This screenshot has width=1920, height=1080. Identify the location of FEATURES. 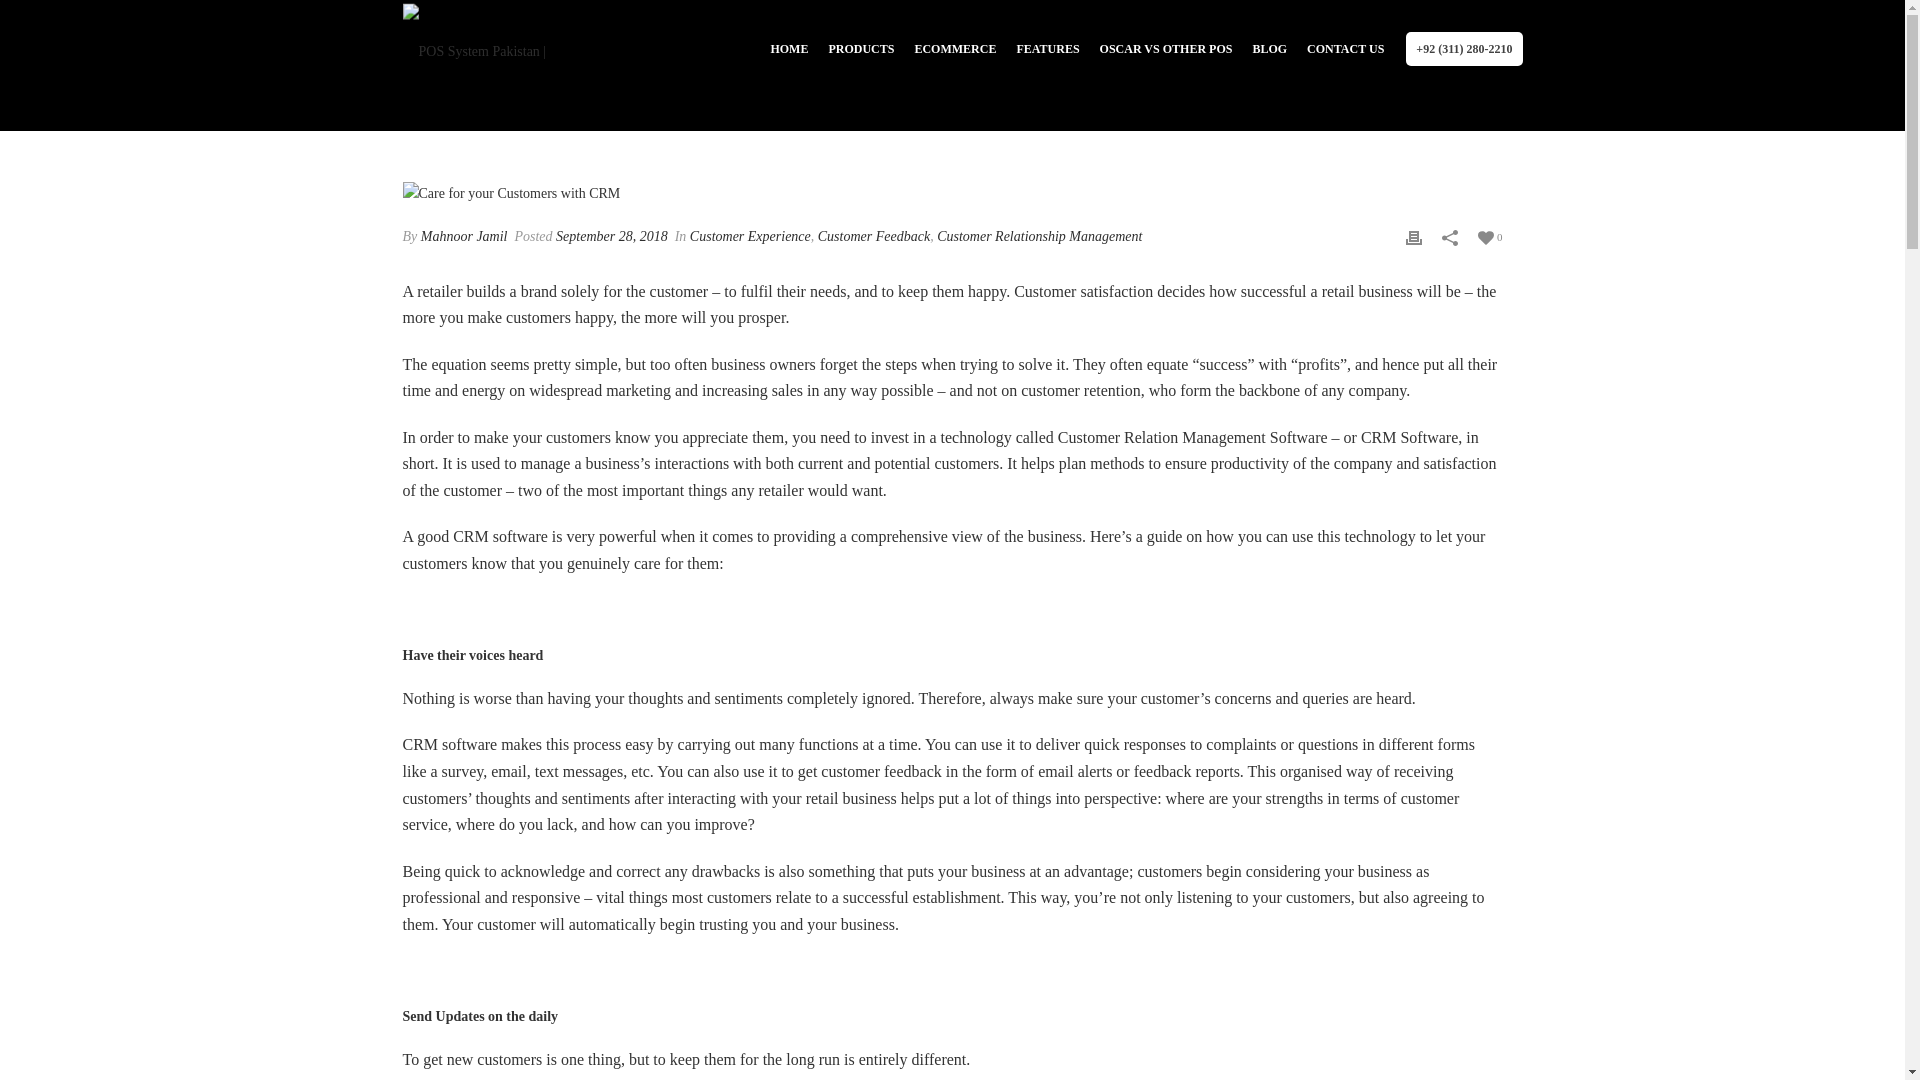
(1047, 48).